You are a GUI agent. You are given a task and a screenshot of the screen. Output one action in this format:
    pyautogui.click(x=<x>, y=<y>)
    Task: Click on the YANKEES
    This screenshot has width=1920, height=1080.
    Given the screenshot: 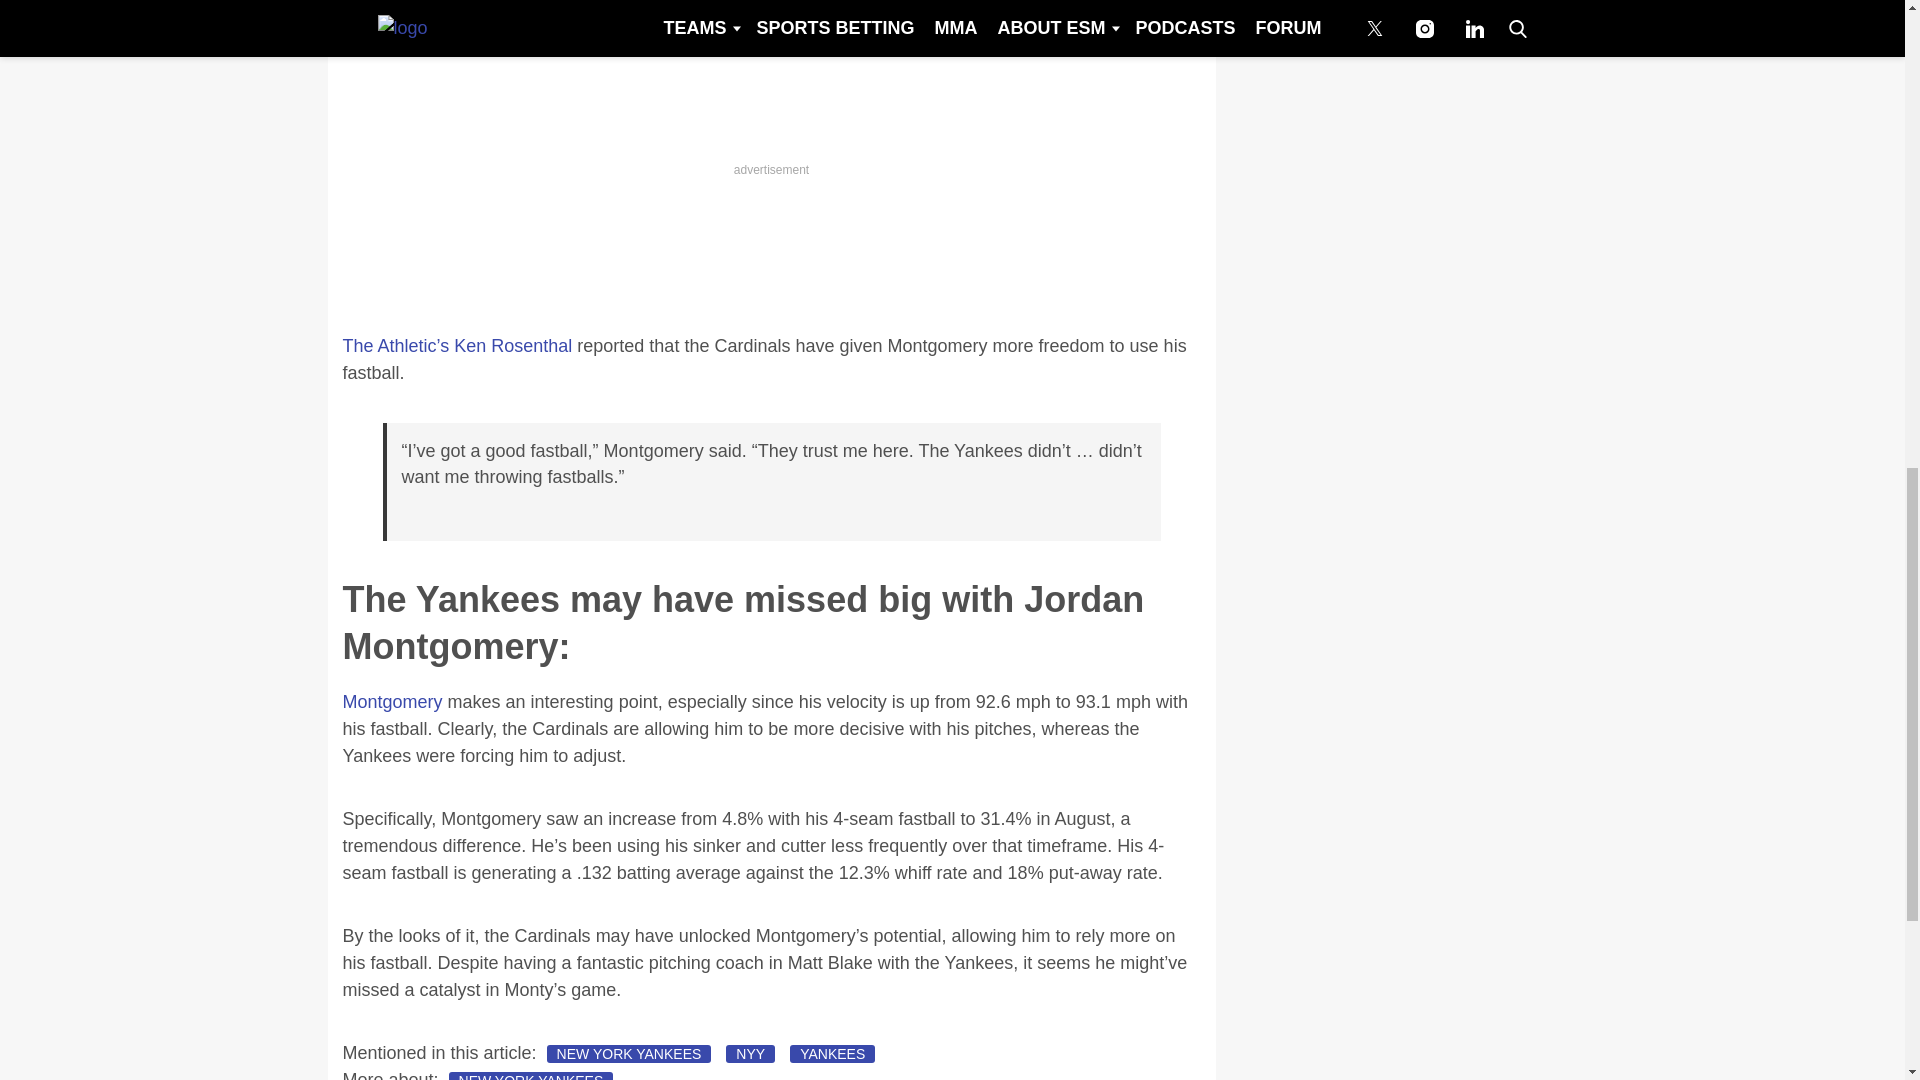 What is the action you would take?
    pyautogui.click(x=832, y=1054)
    